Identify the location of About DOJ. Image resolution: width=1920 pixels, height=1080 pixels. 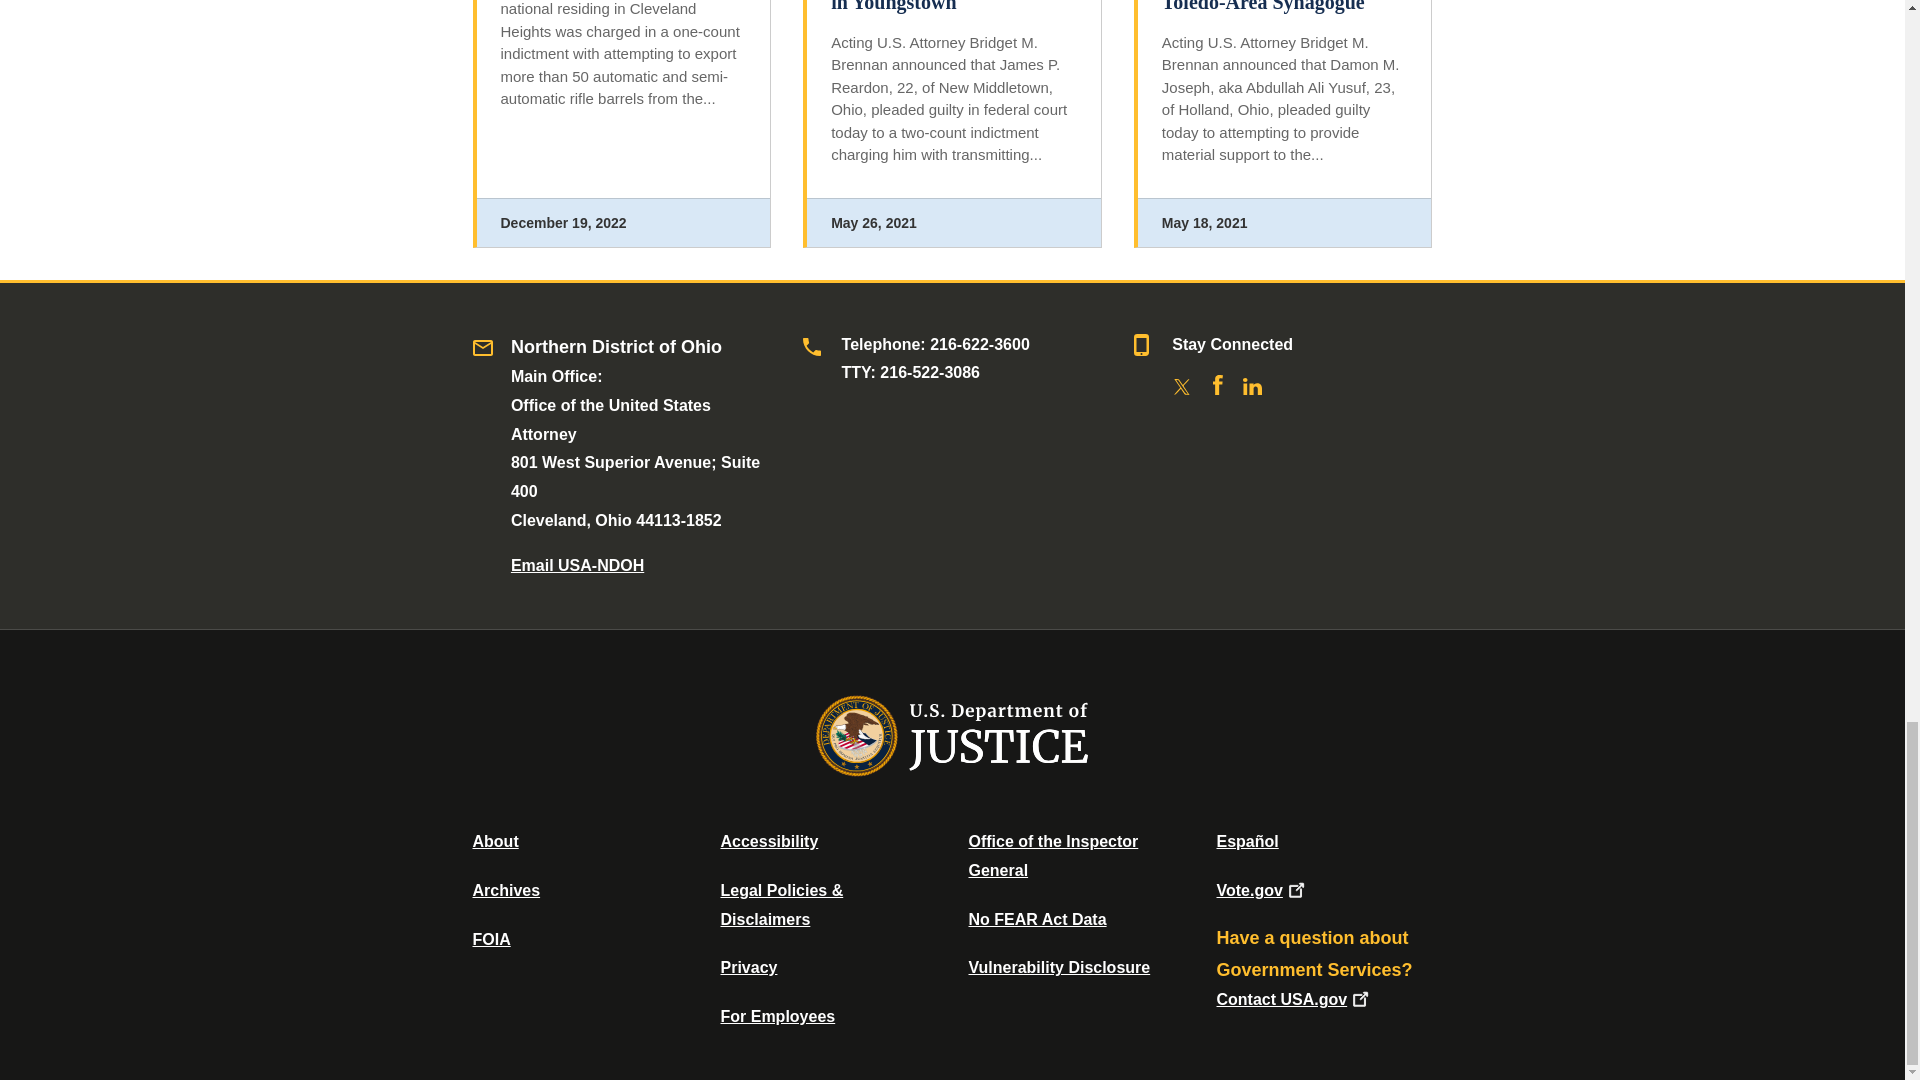
(495, 840).